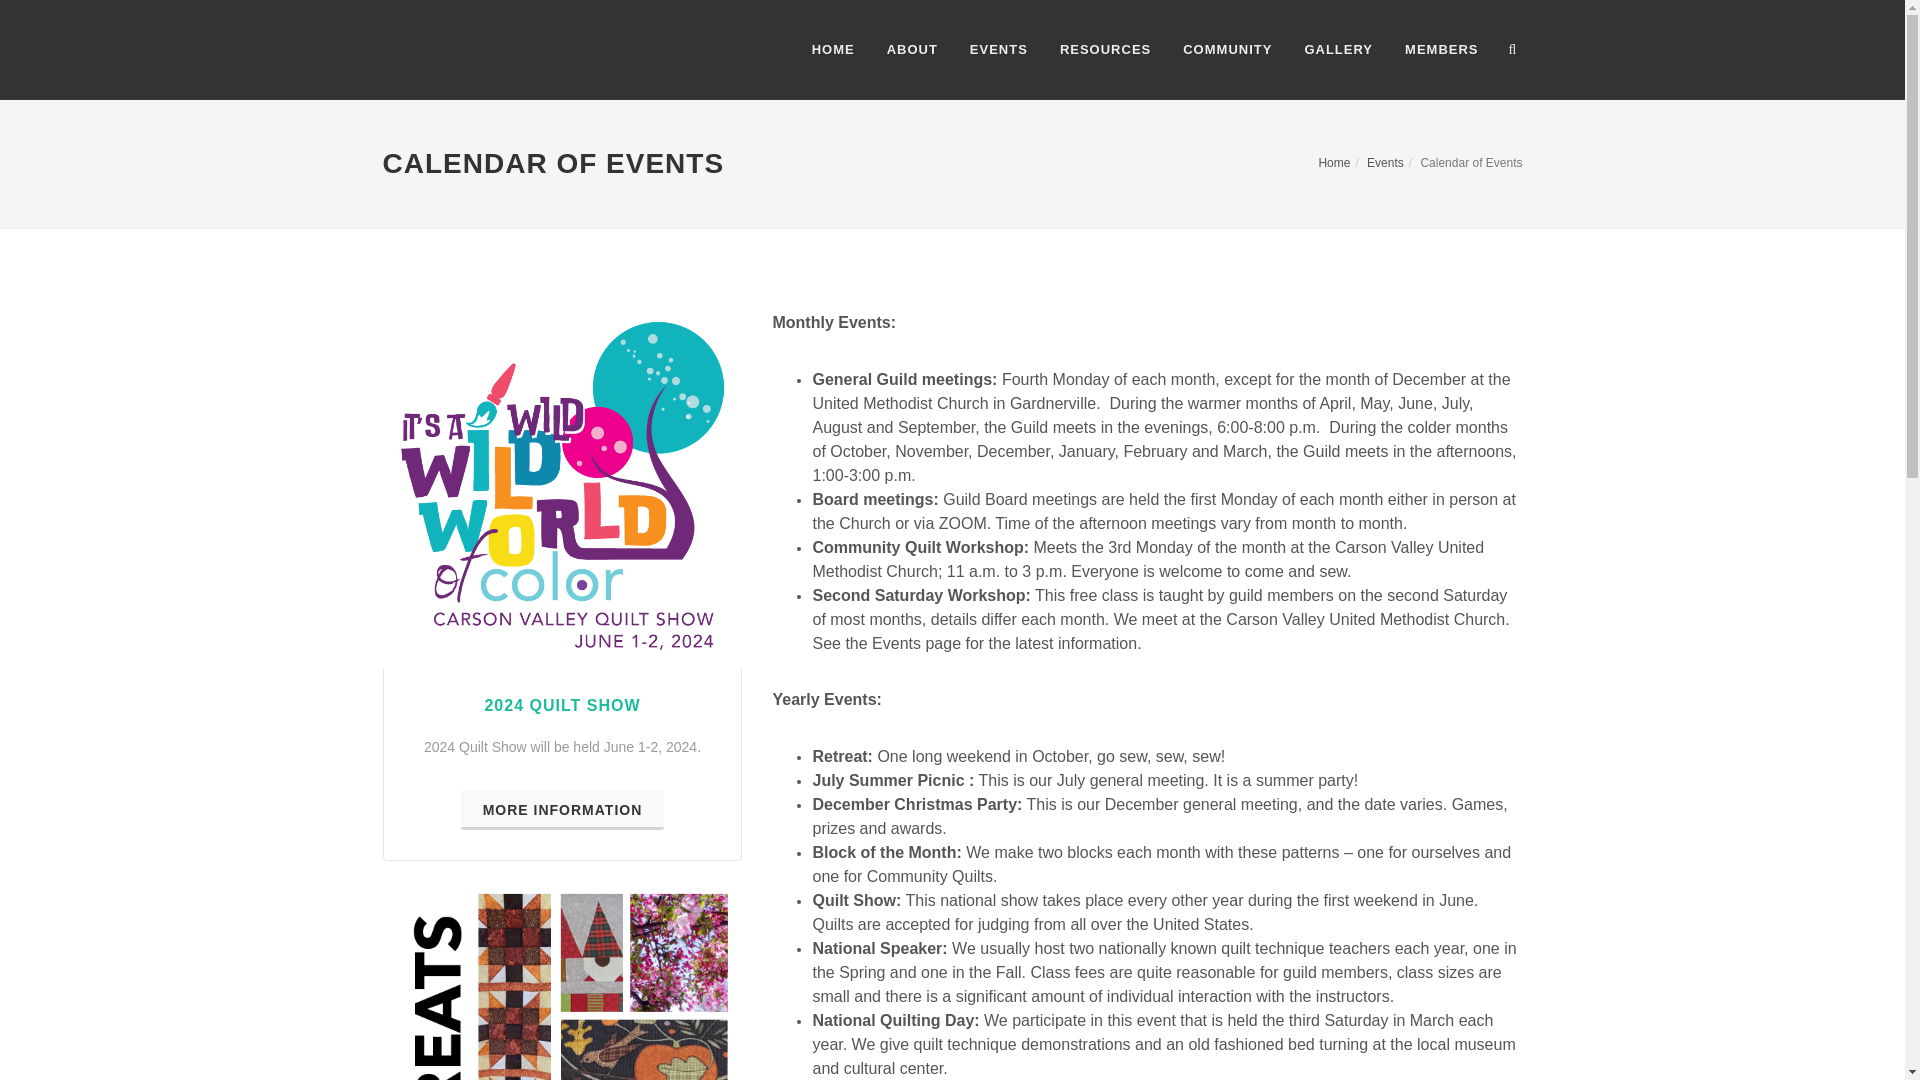  What do you see at coordinates (1104, 50) in the screenshot?
I see `RESOURCES` at bounding box center [1104, 50].